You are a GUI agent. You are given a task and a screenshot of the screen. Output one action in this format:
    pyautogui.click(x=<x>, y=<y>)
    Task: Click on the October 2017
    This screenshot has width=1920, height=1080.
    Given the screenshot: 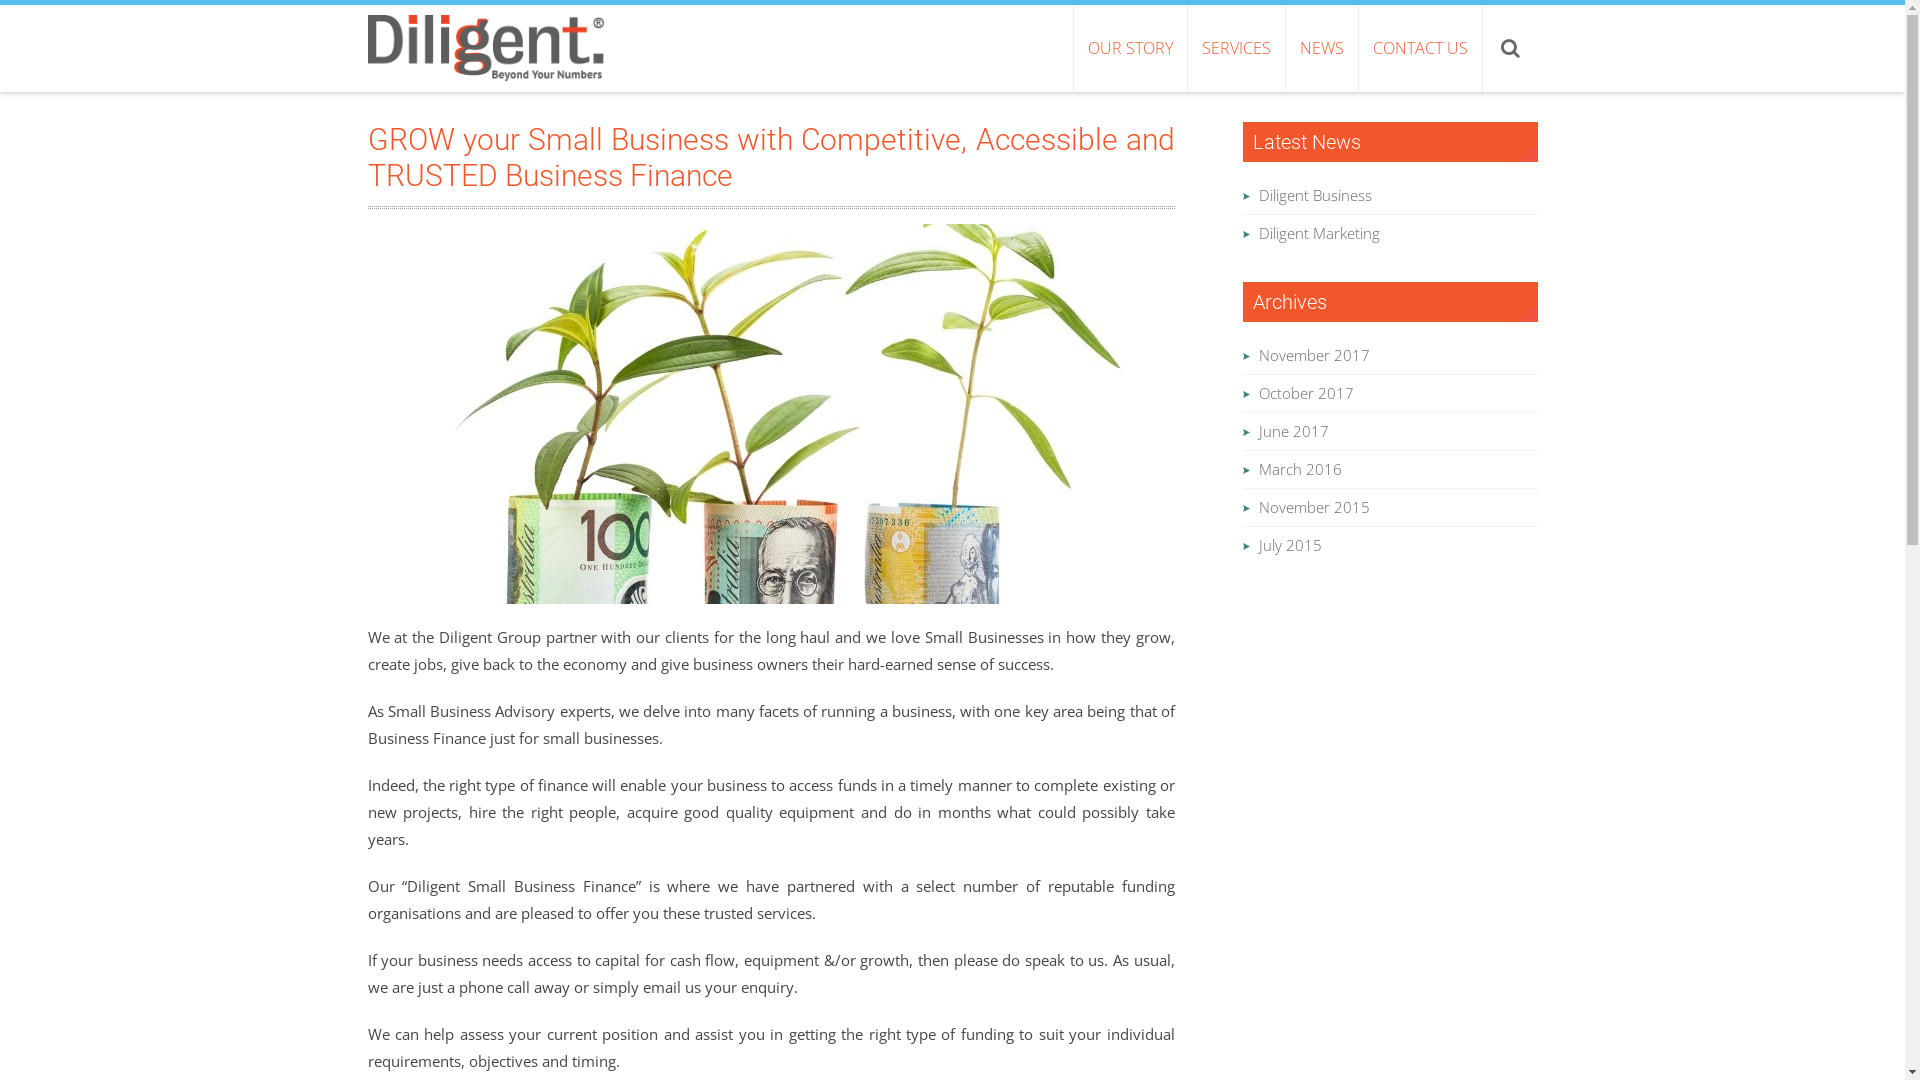 What is the action you would take?
    pyautogui.click(x=1306, y=393)
    